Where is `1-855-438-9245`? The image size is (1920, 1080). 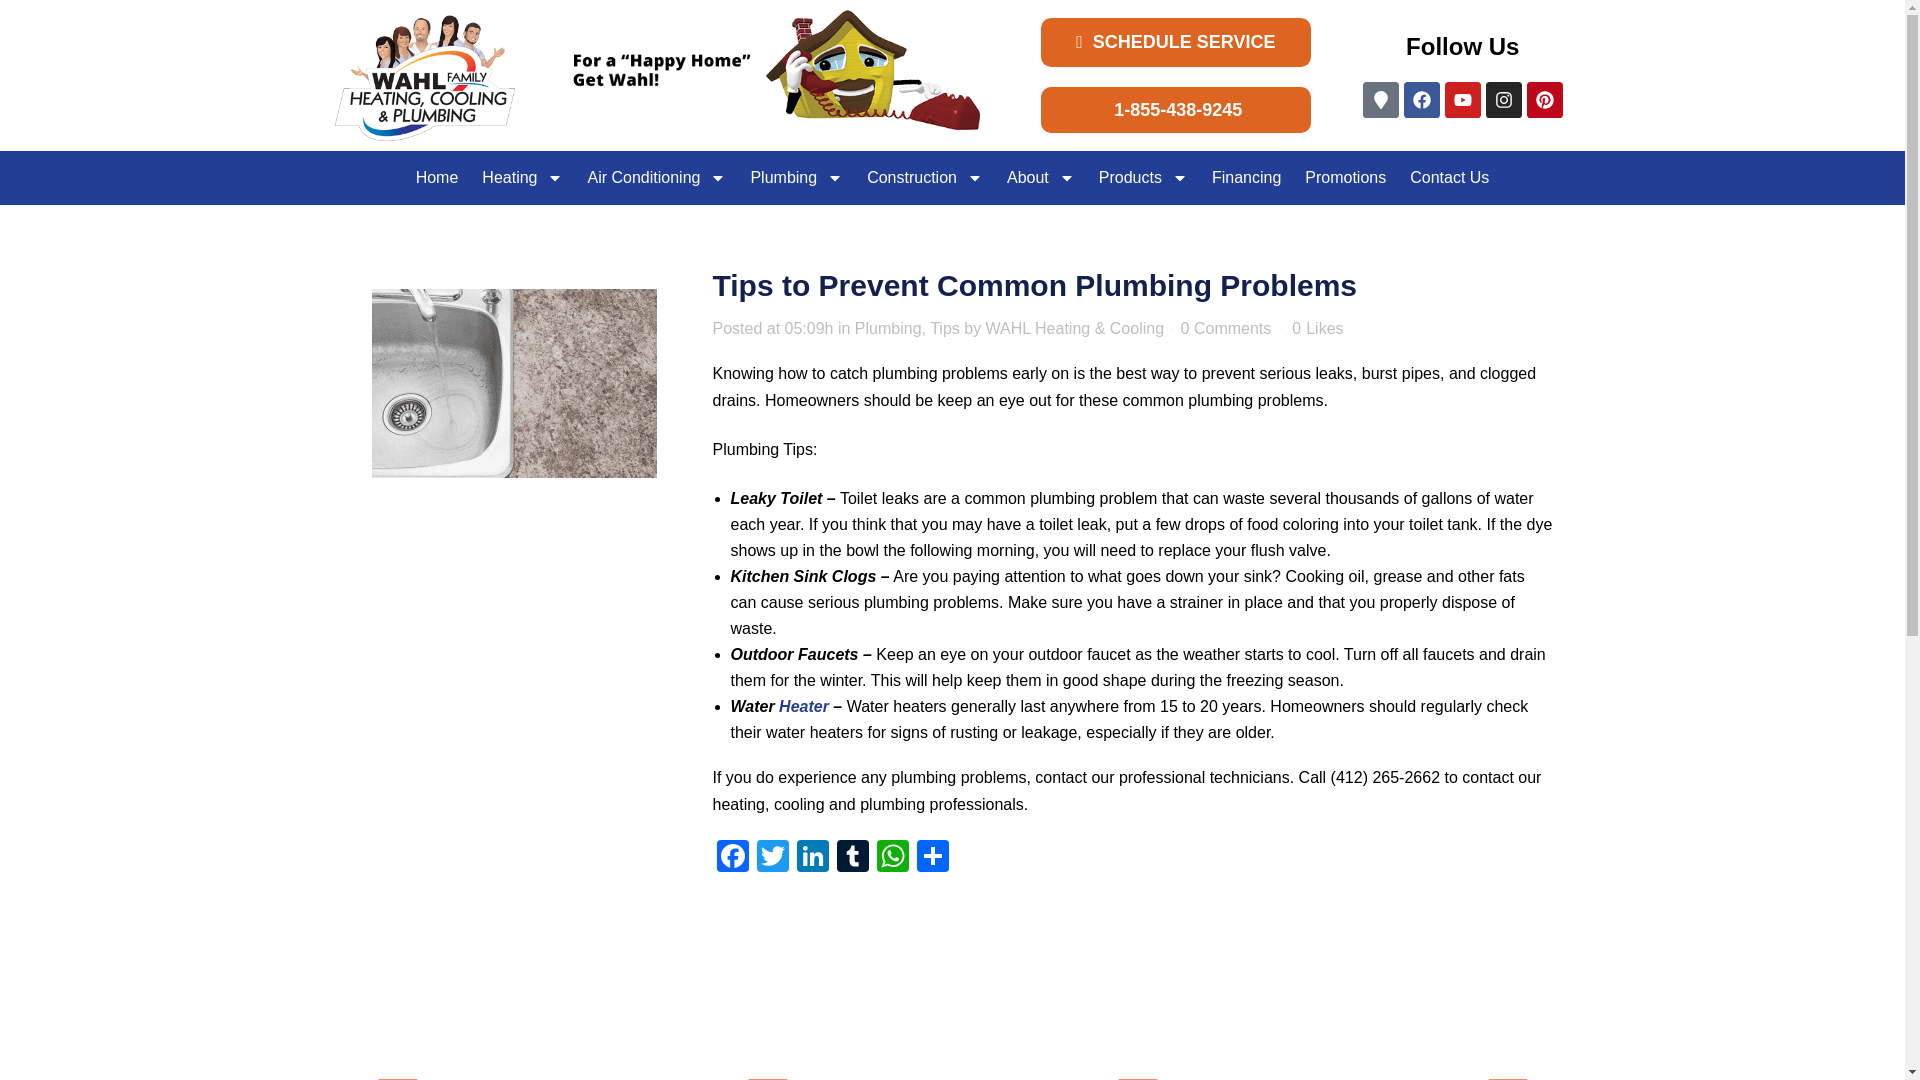 1-855-438-9245 is located at coordinates (1176, 110).